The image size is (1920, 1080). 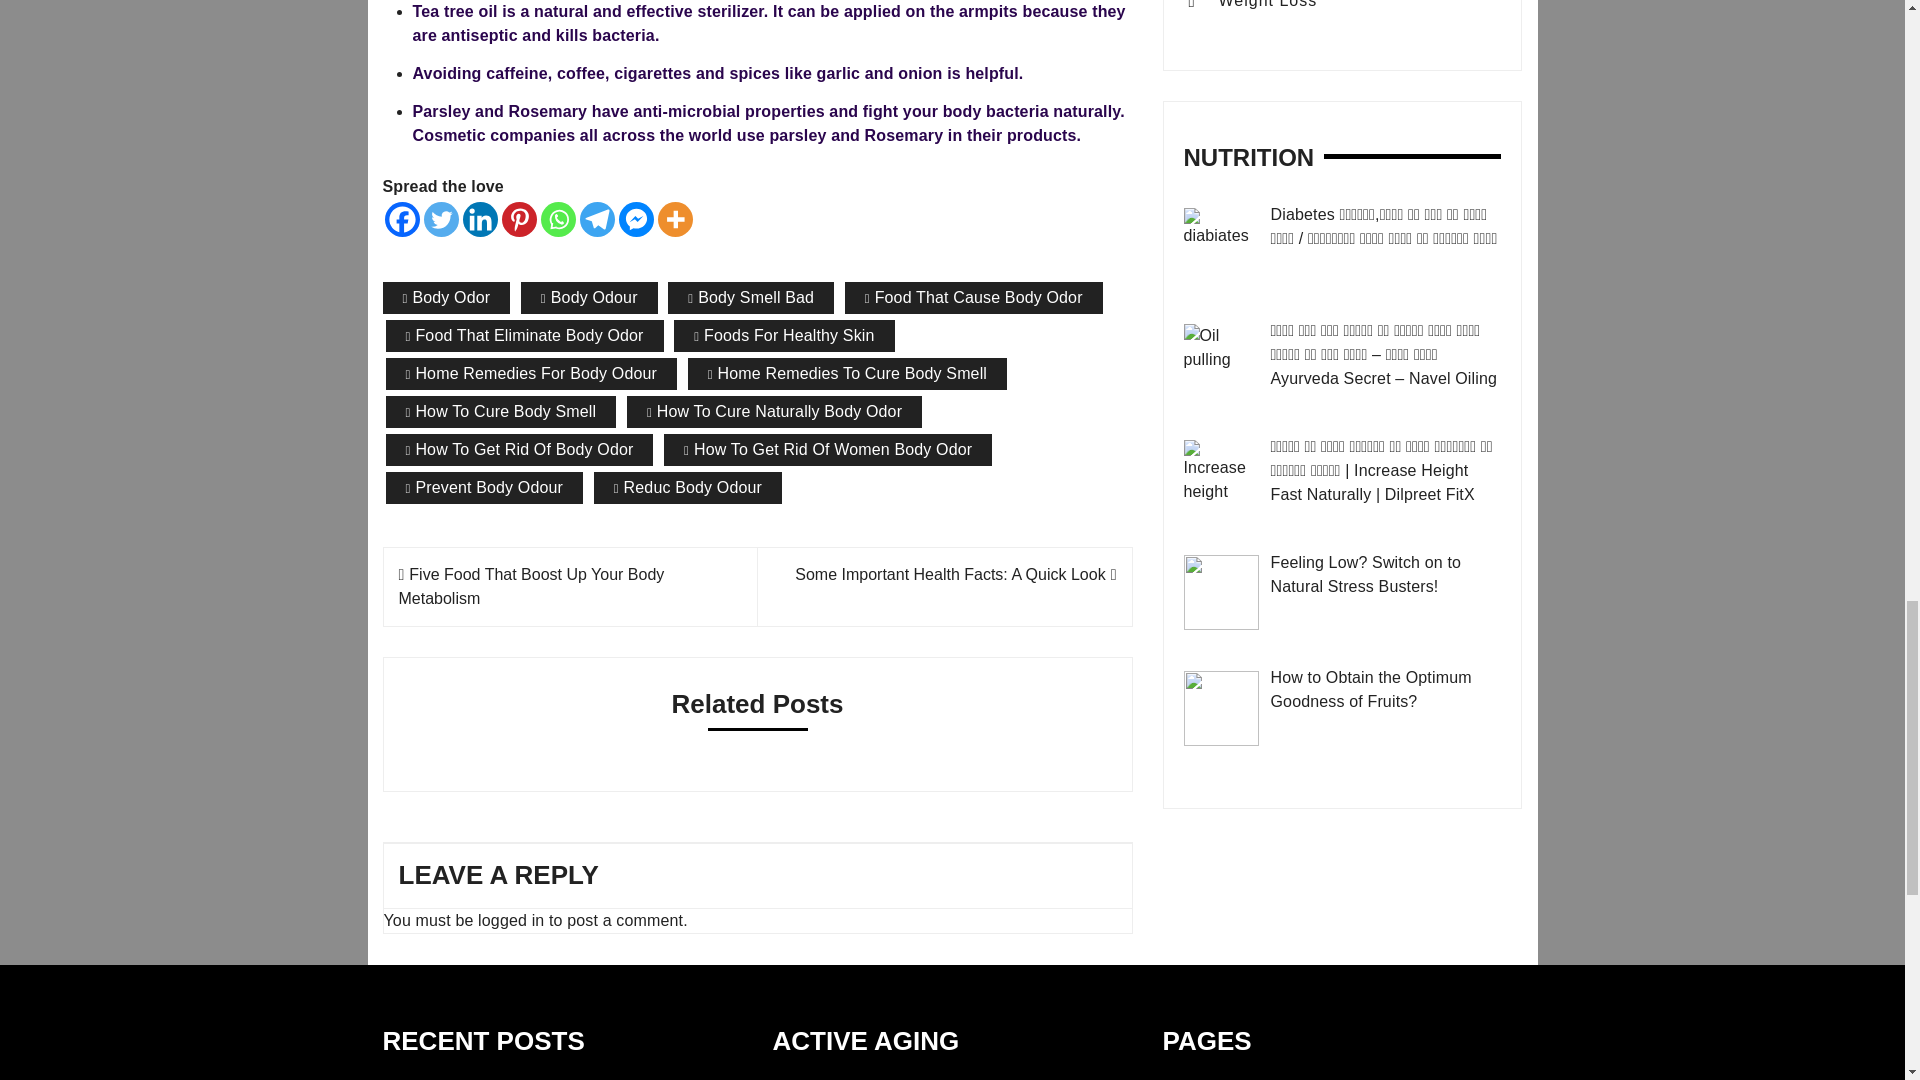 I want to click on Pinterest, so click(x=519, y=218).